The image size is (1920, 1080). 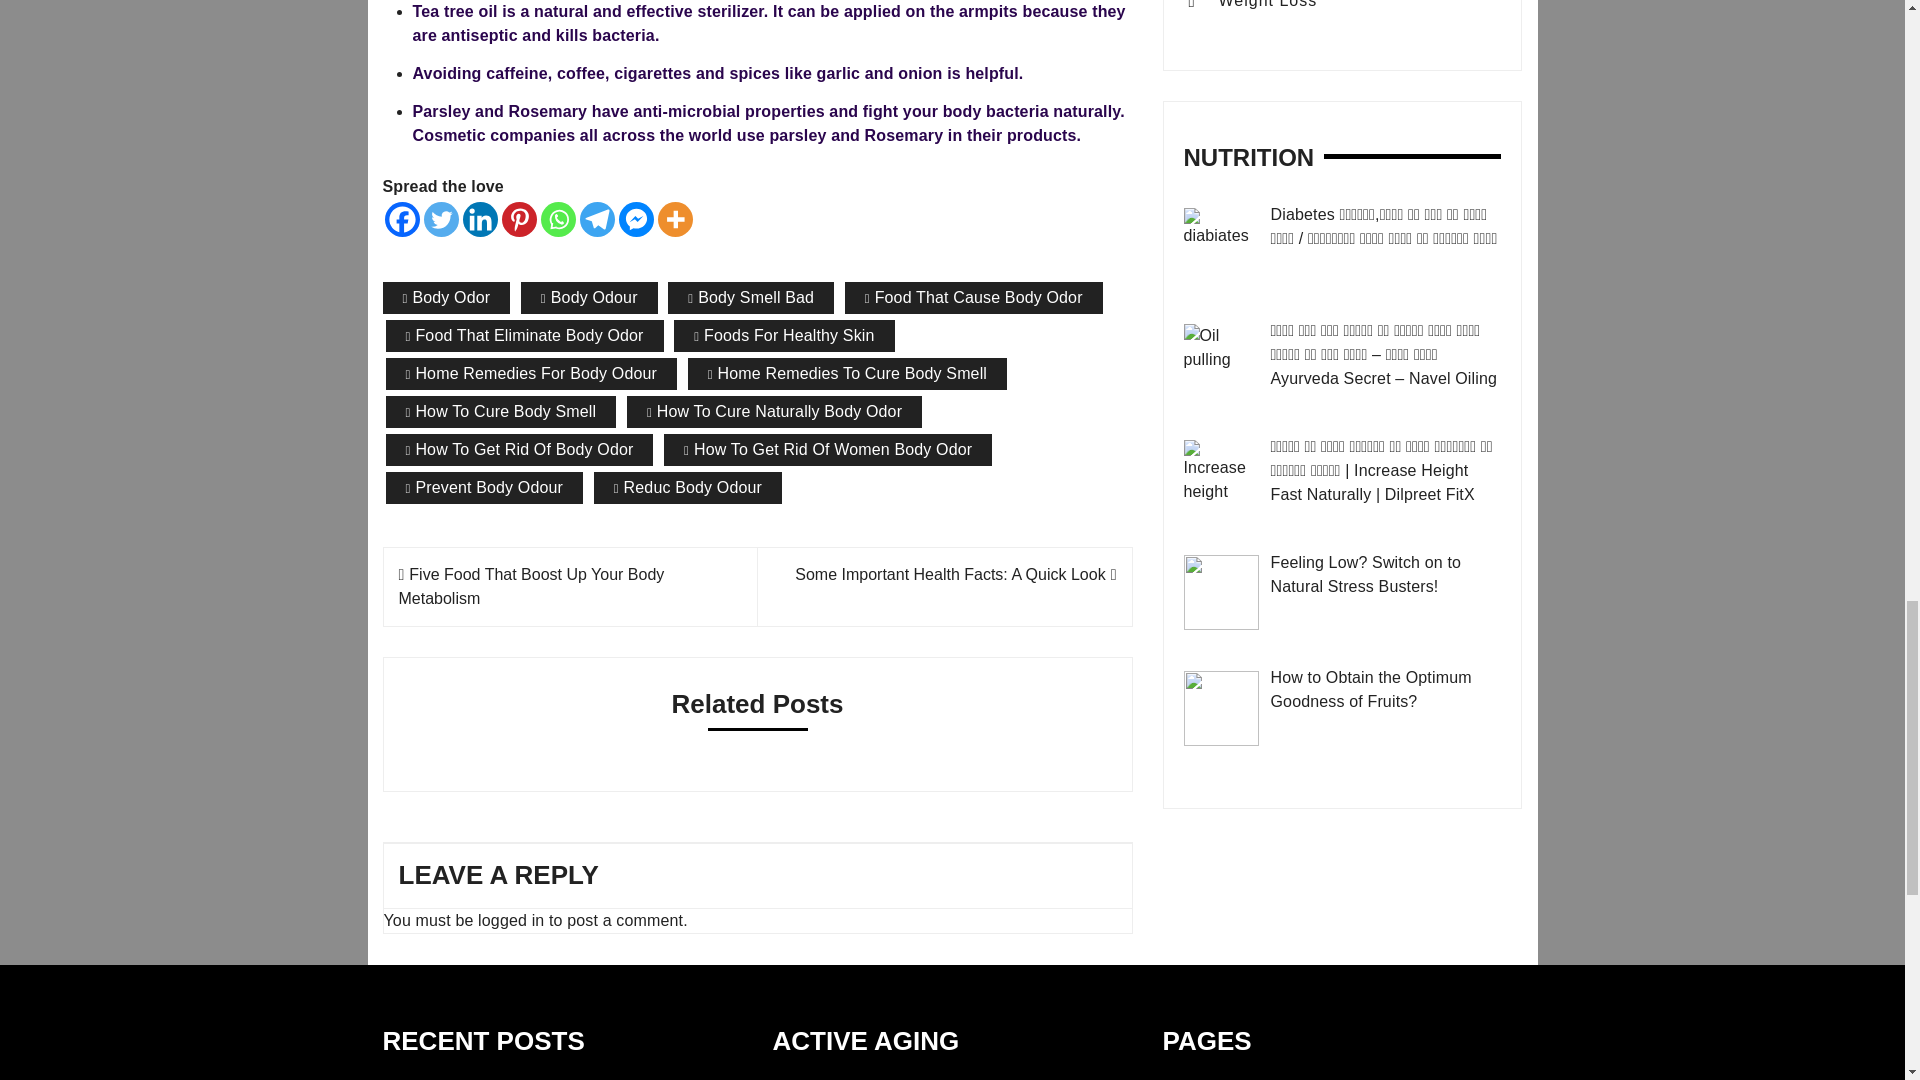 I want to click on Pinterest, so click(x=519, y=218).